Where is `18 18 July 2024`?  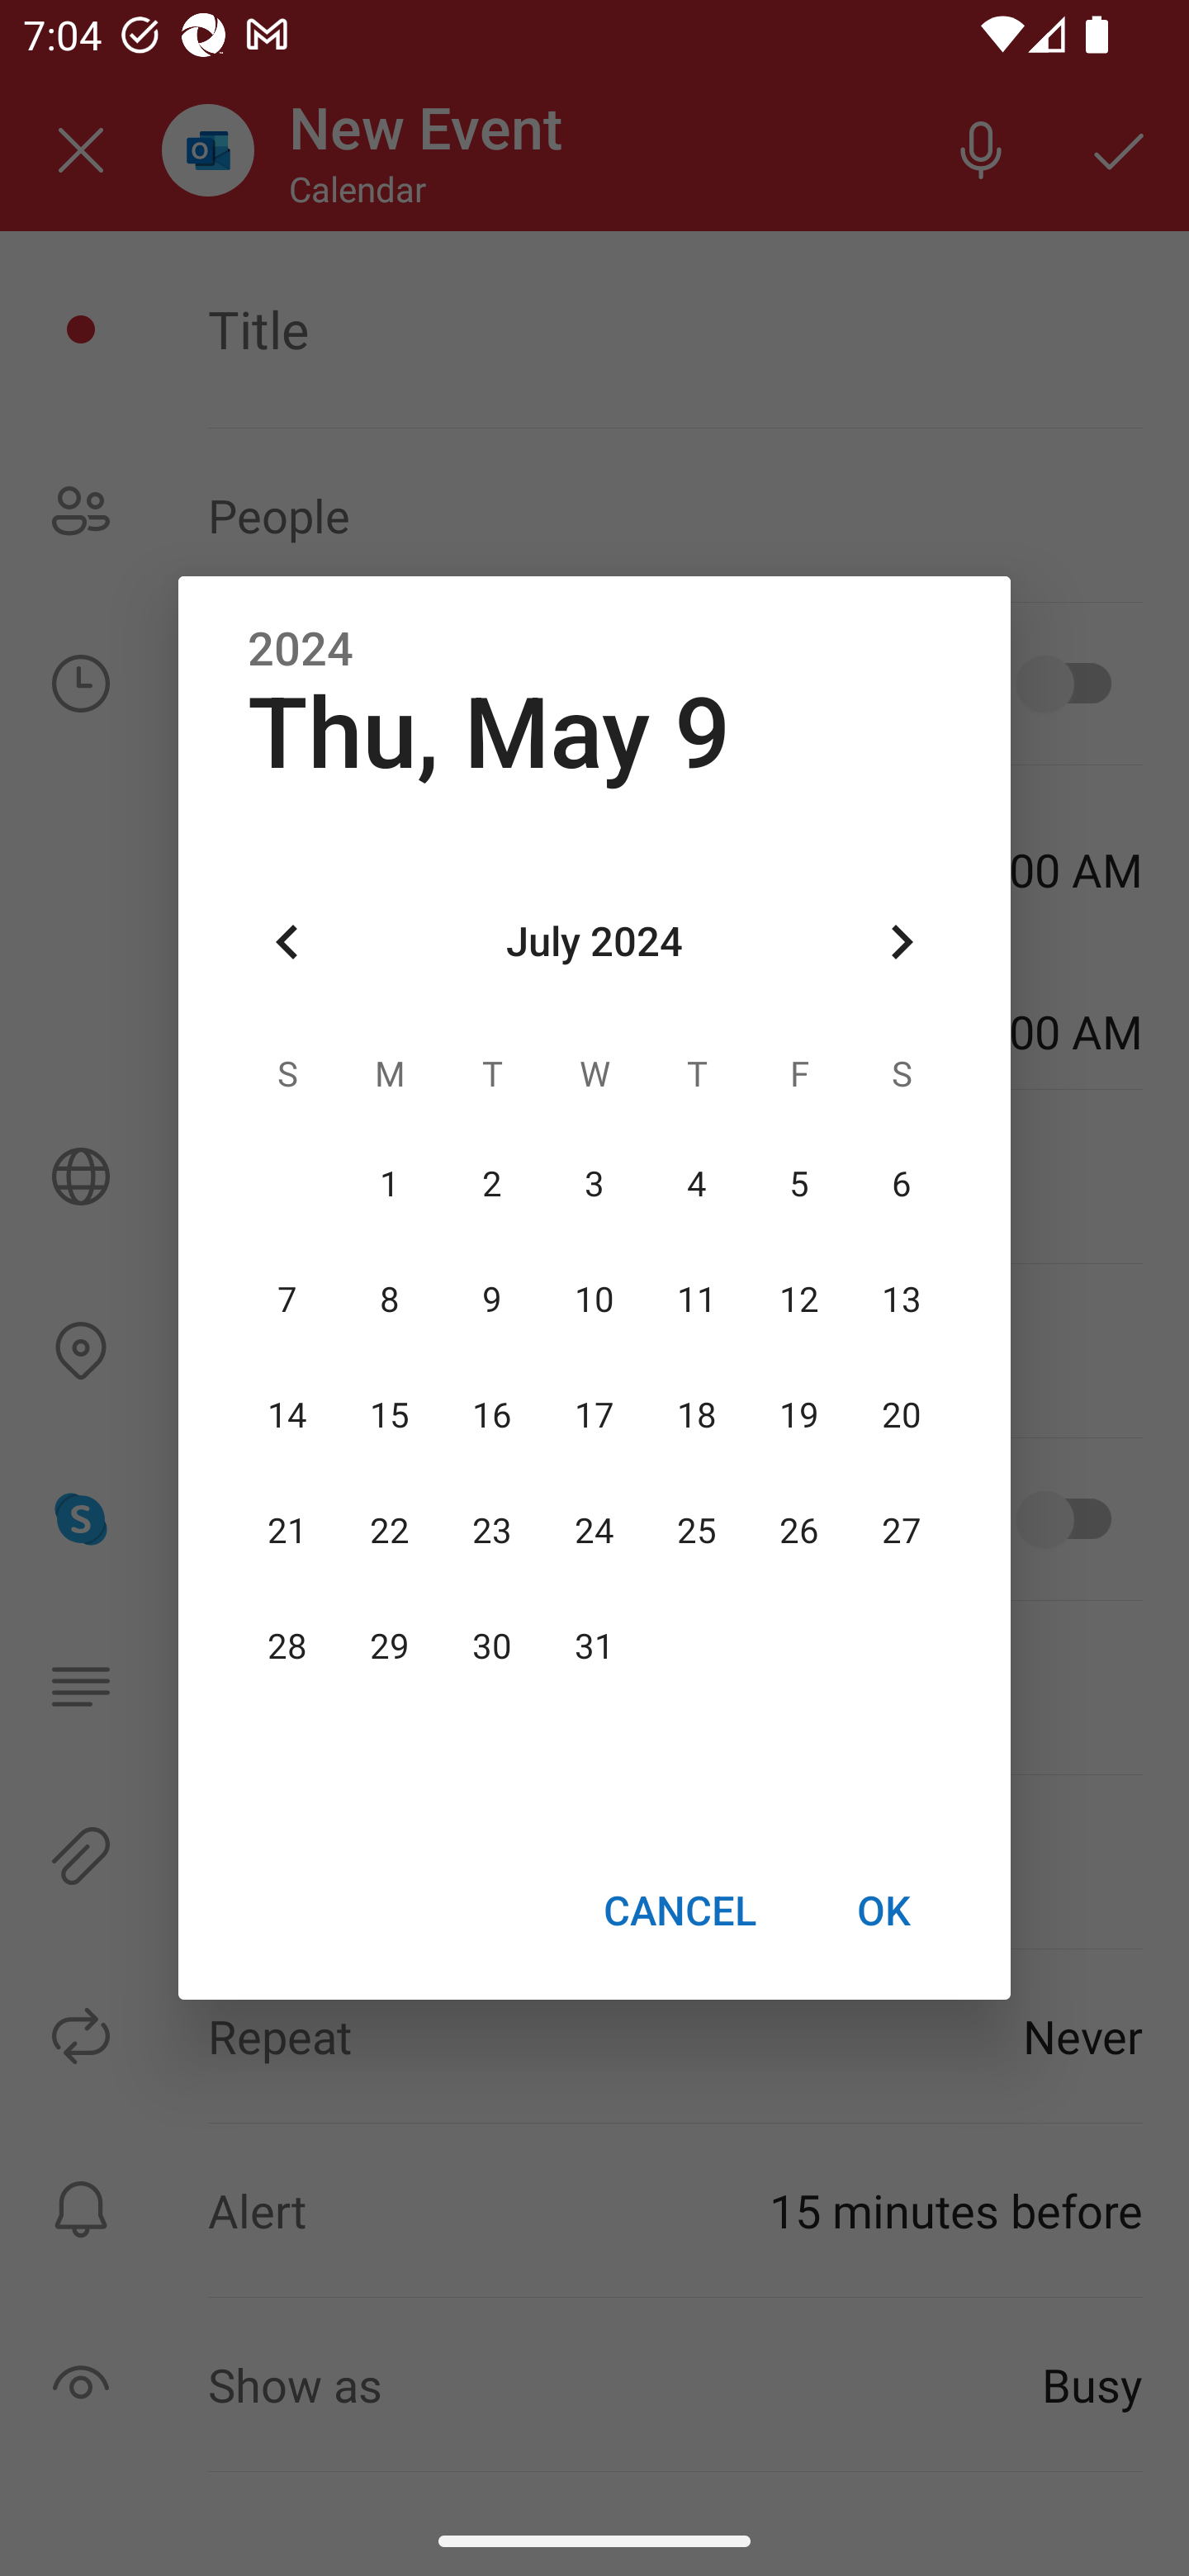 18 18 July 2024 is located at coordinates (696, 1415).